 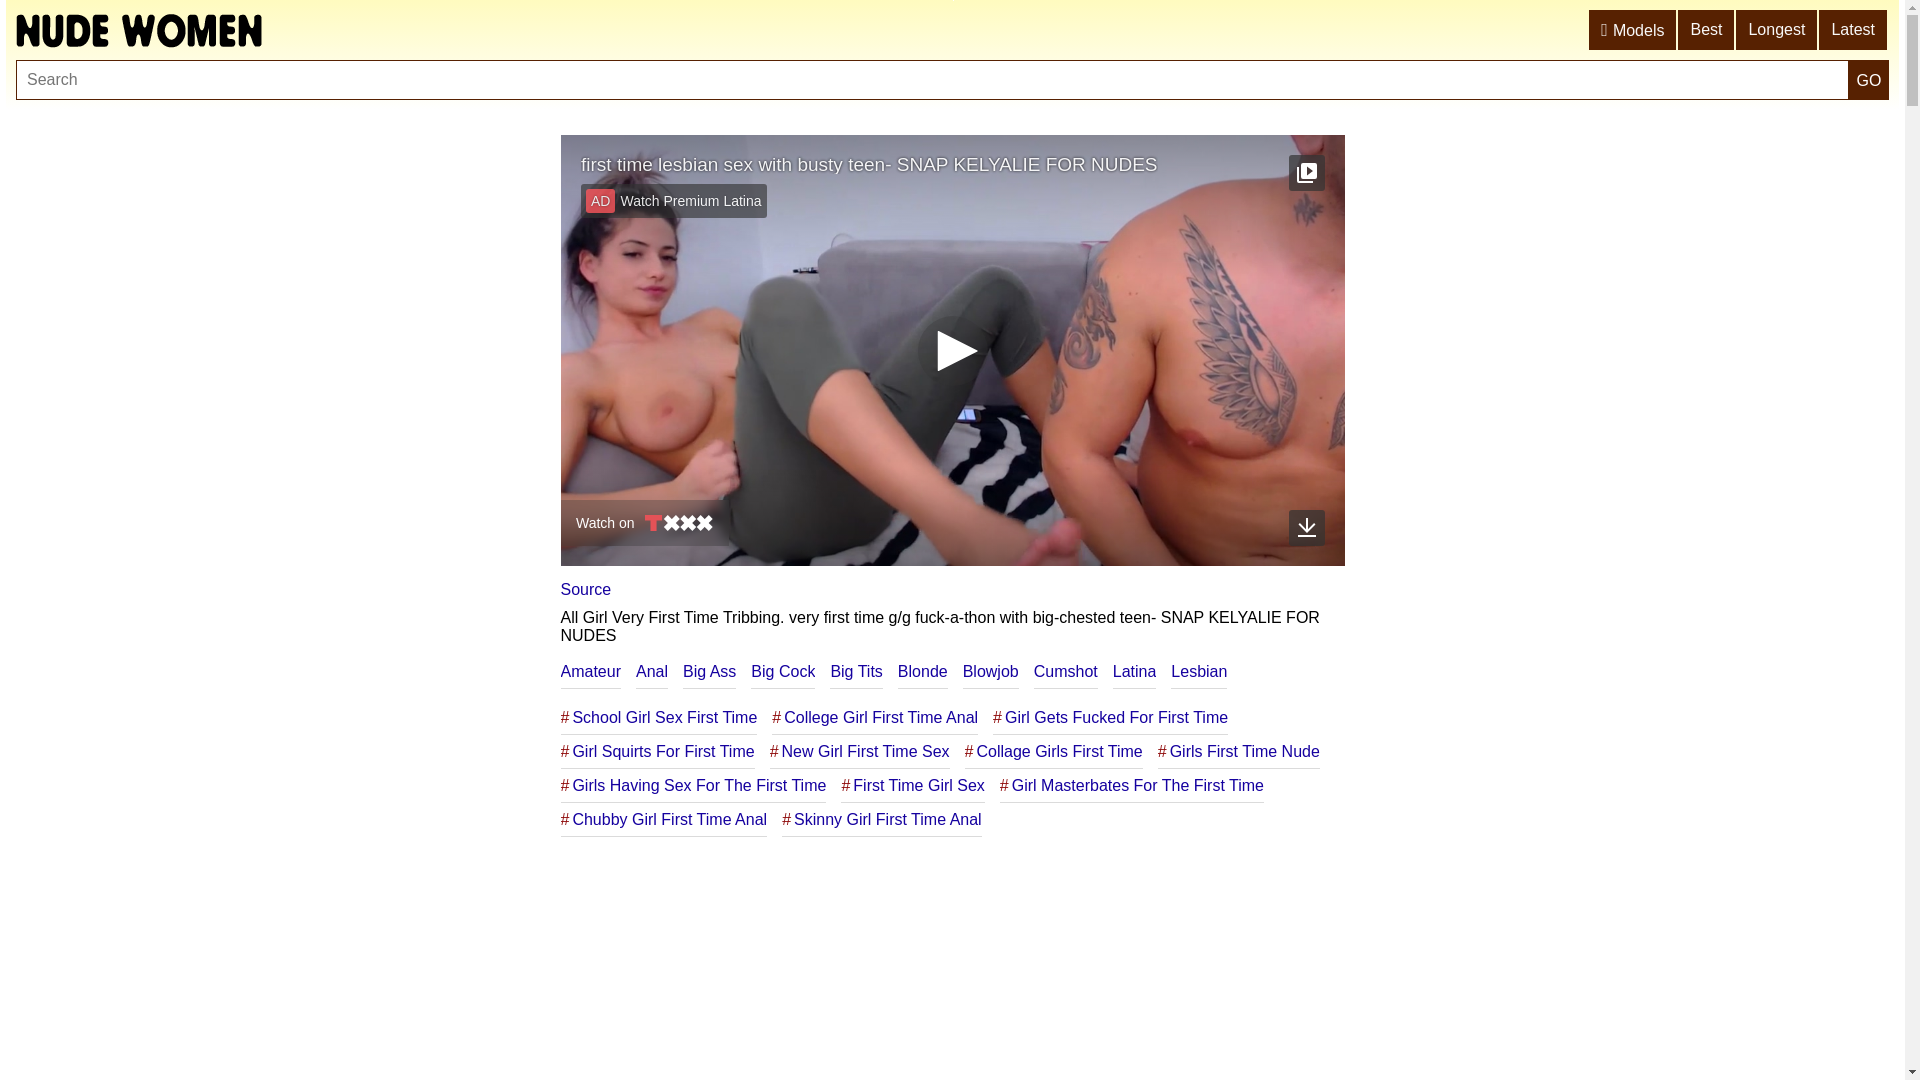 What do you see at coordinates (1199, 672) in the screenshot?
I see `Lesbian` at bounding box center [1199, 672].